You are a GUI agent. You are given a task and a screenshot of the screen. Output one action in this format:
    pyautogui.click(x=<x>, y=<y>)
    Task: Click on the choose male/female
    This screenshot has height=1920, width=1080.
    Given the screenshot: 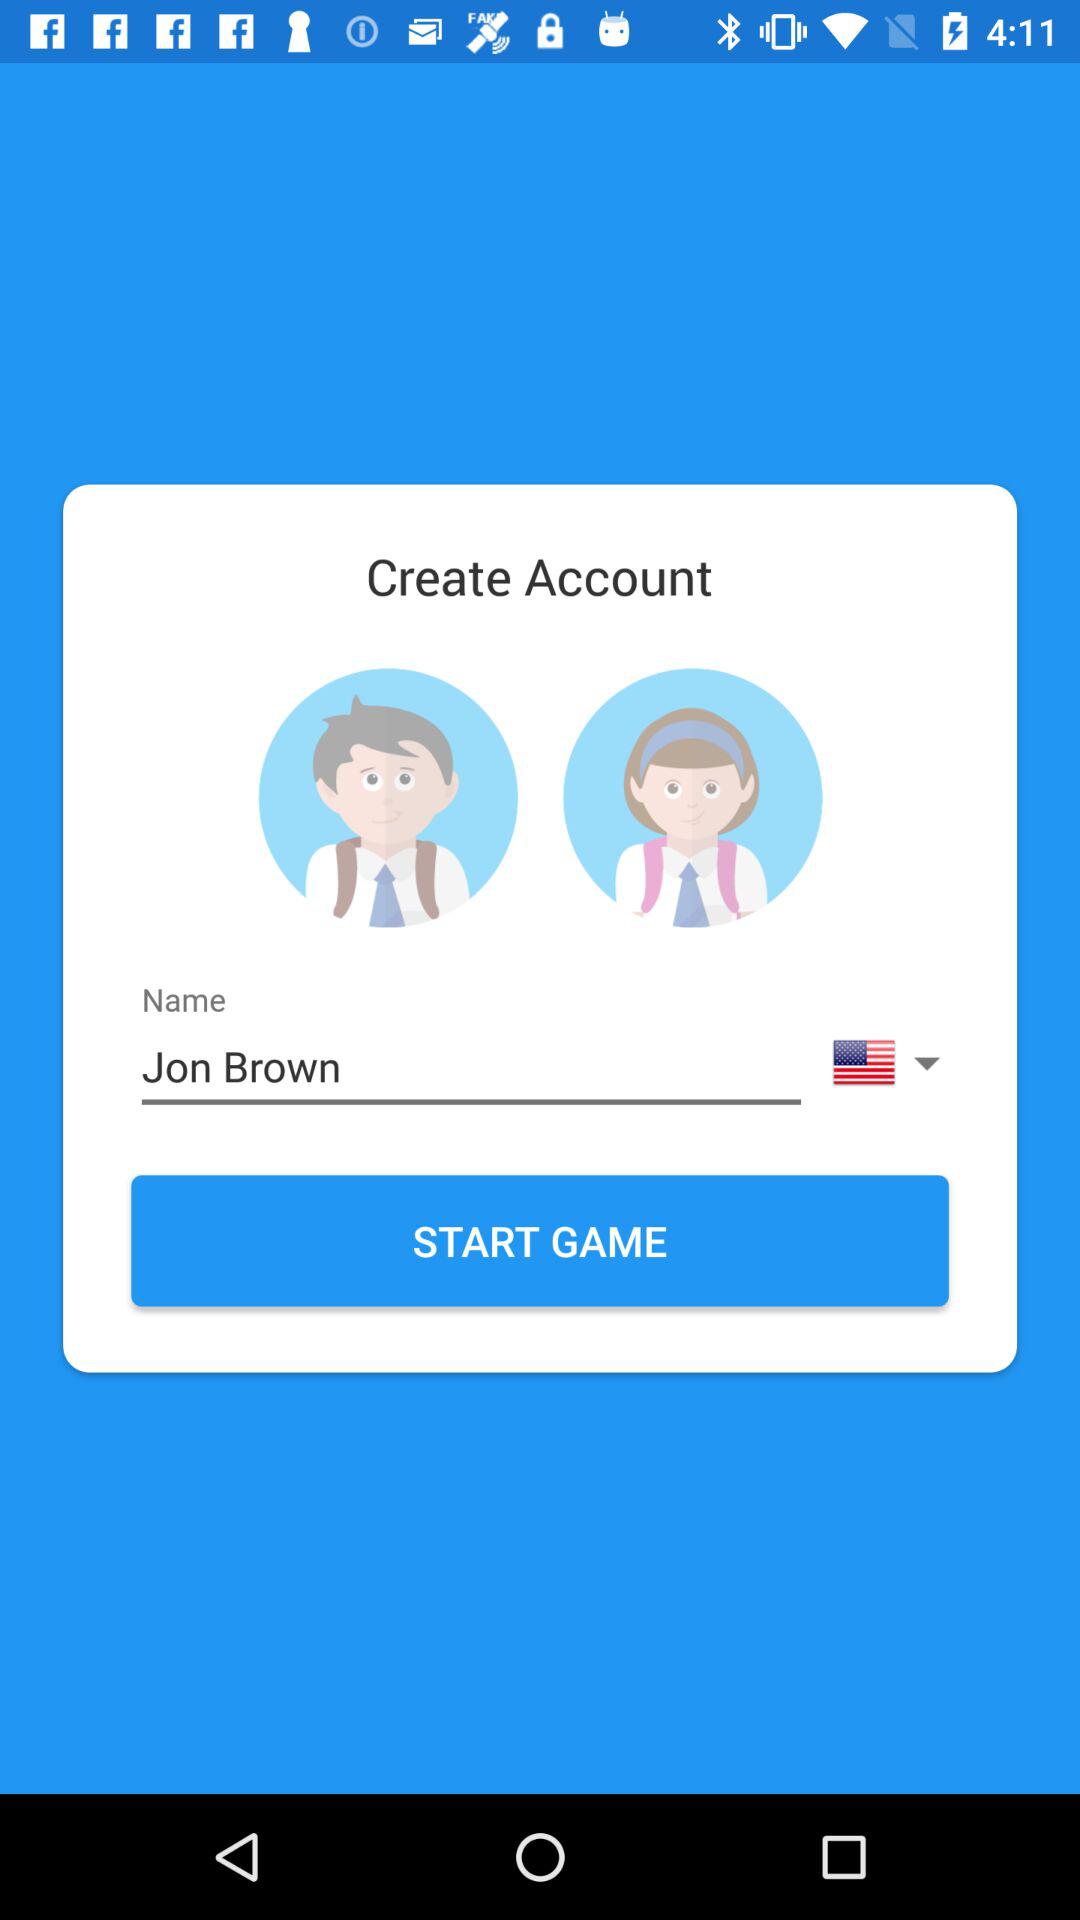 What is the action you would take?
    pyautogui.click(x=388, y=798)
    